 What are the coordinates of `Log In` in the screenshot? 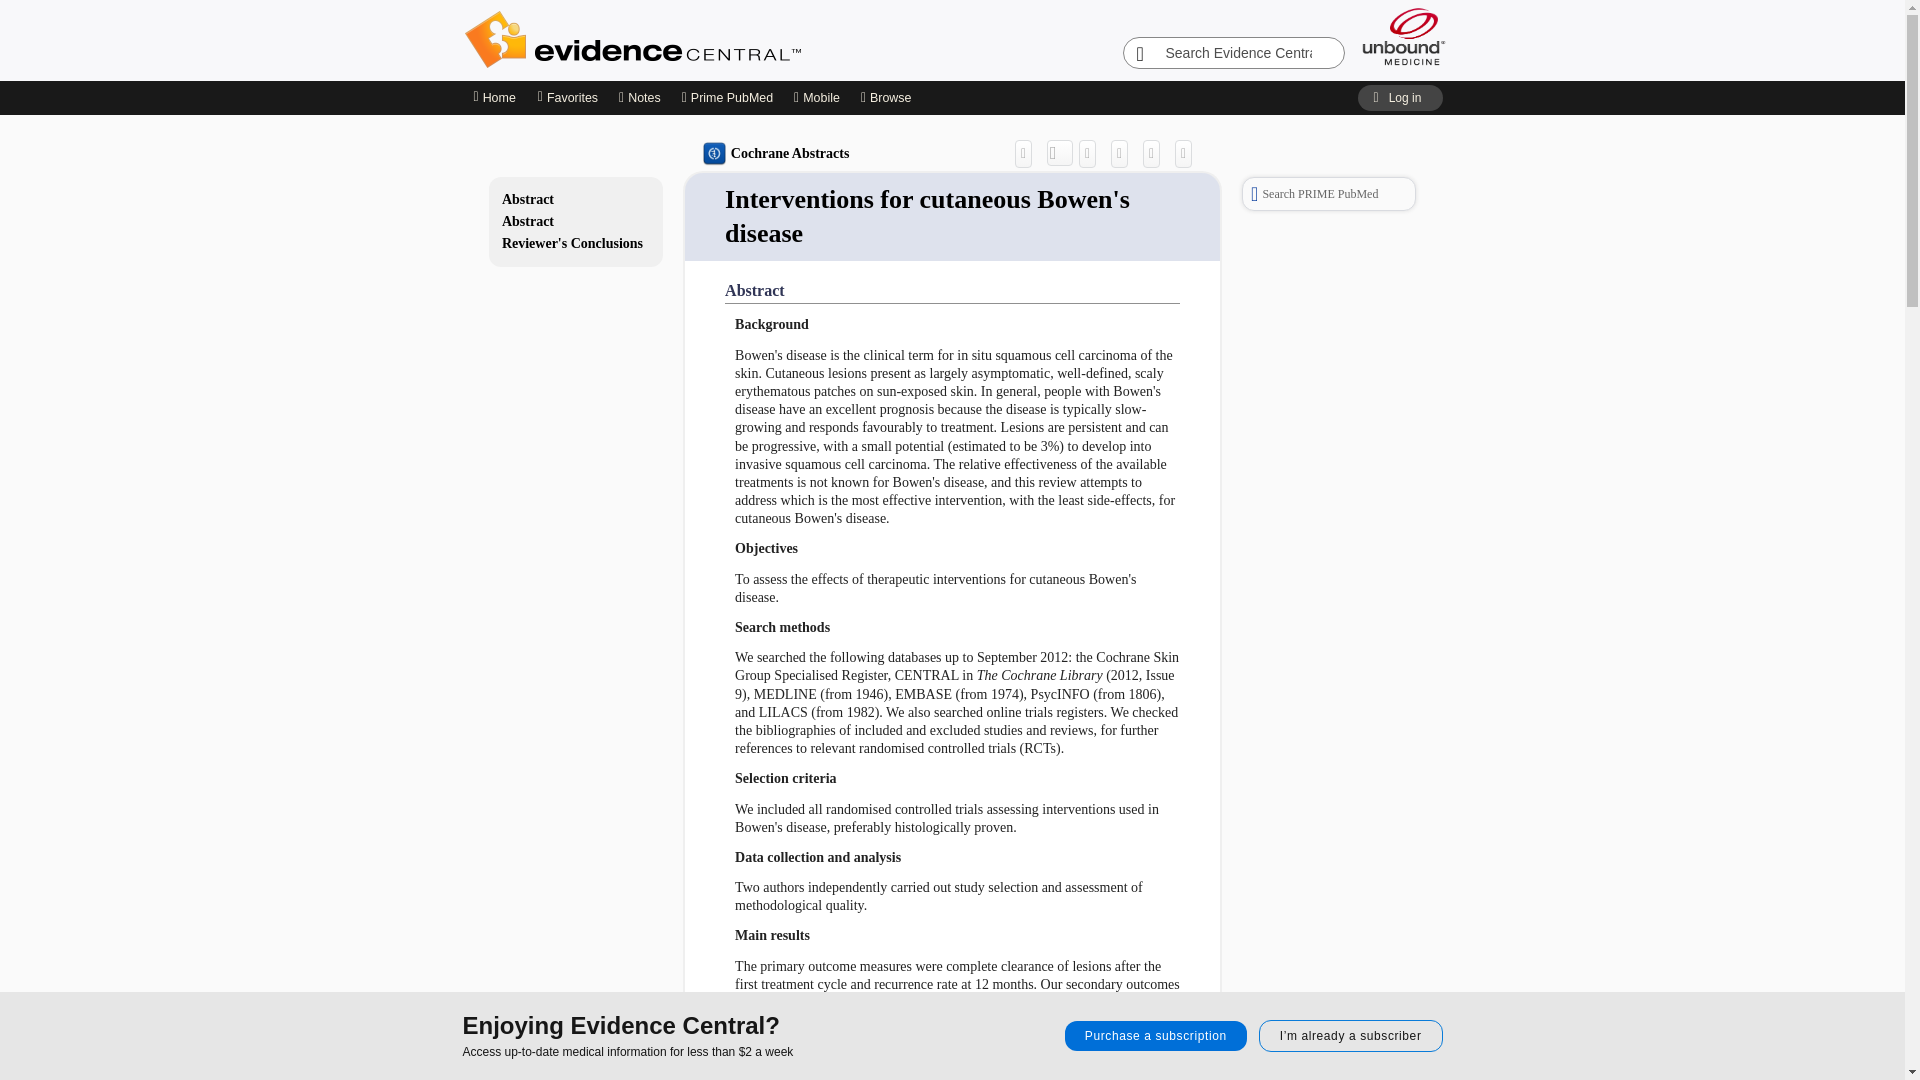 It's located at (1399, 98).